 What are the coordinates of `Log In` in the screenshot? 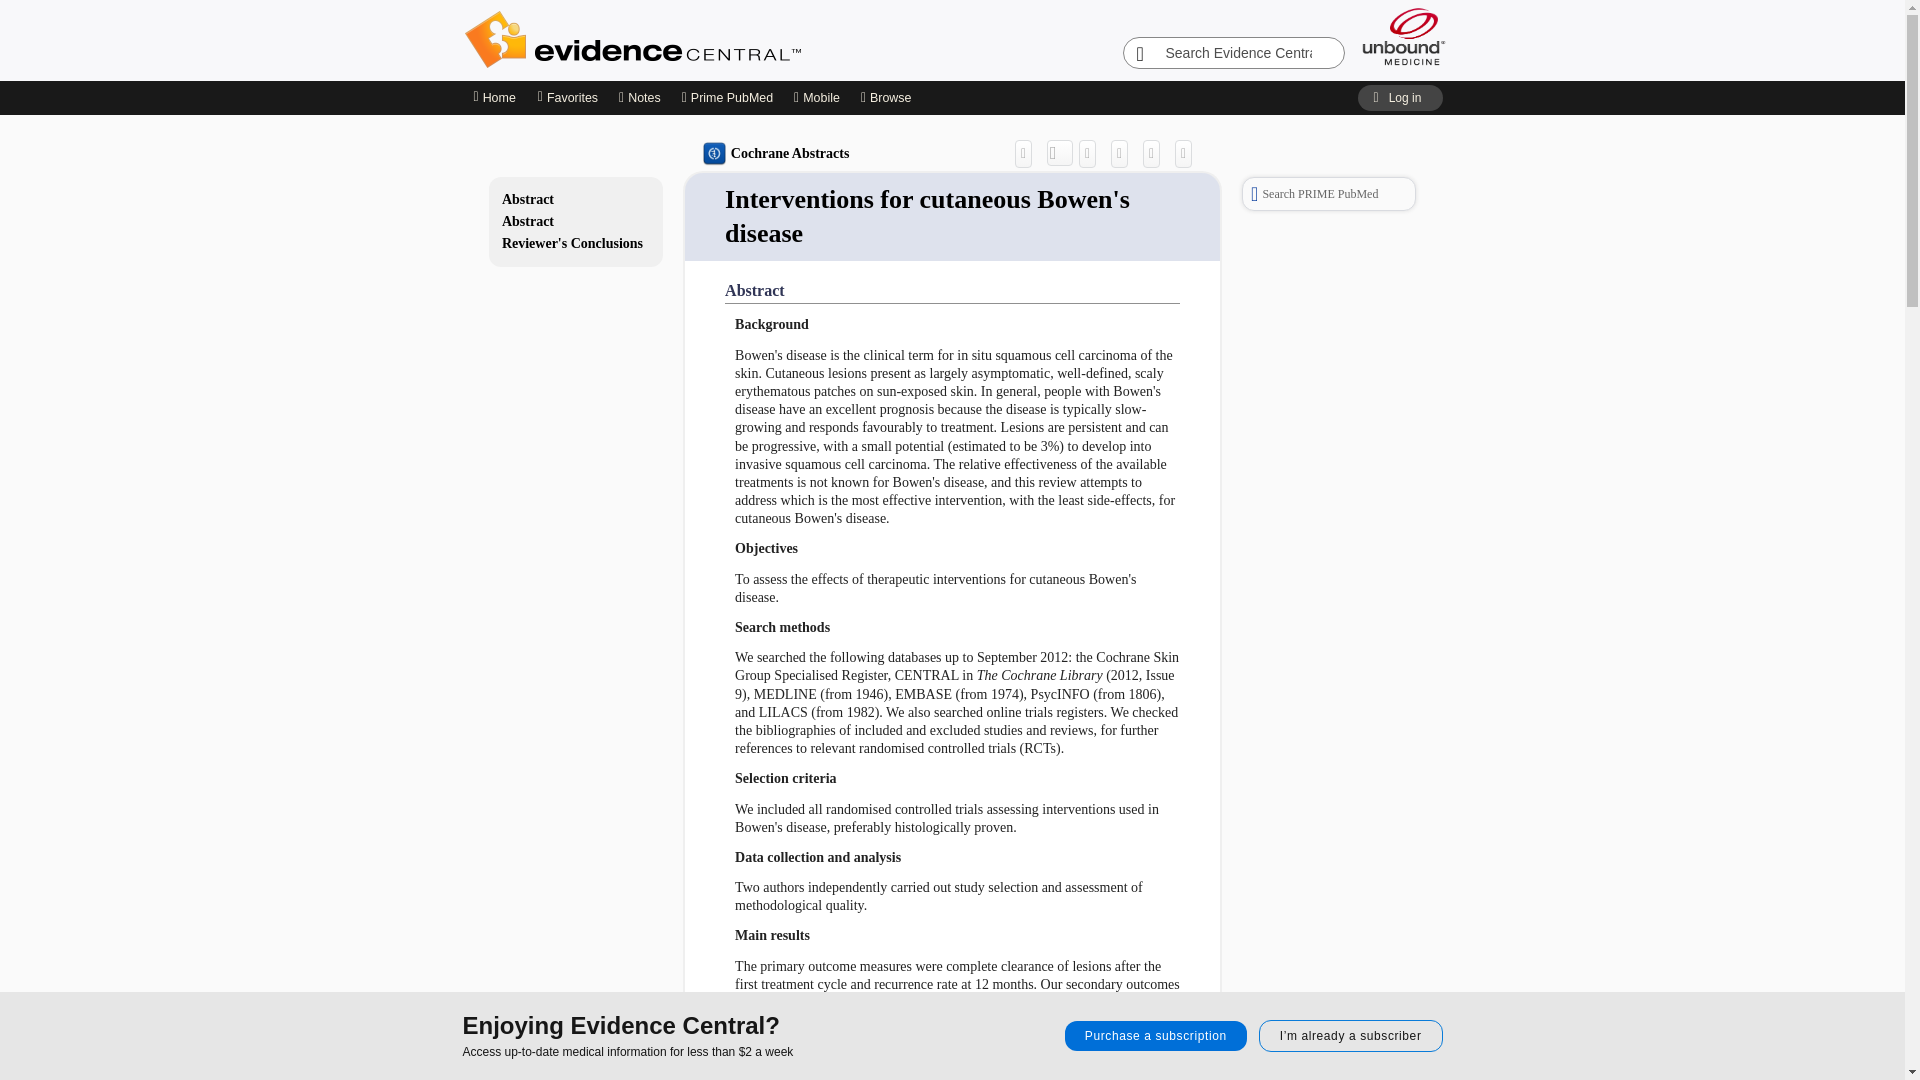 It's located at (1399, 98).